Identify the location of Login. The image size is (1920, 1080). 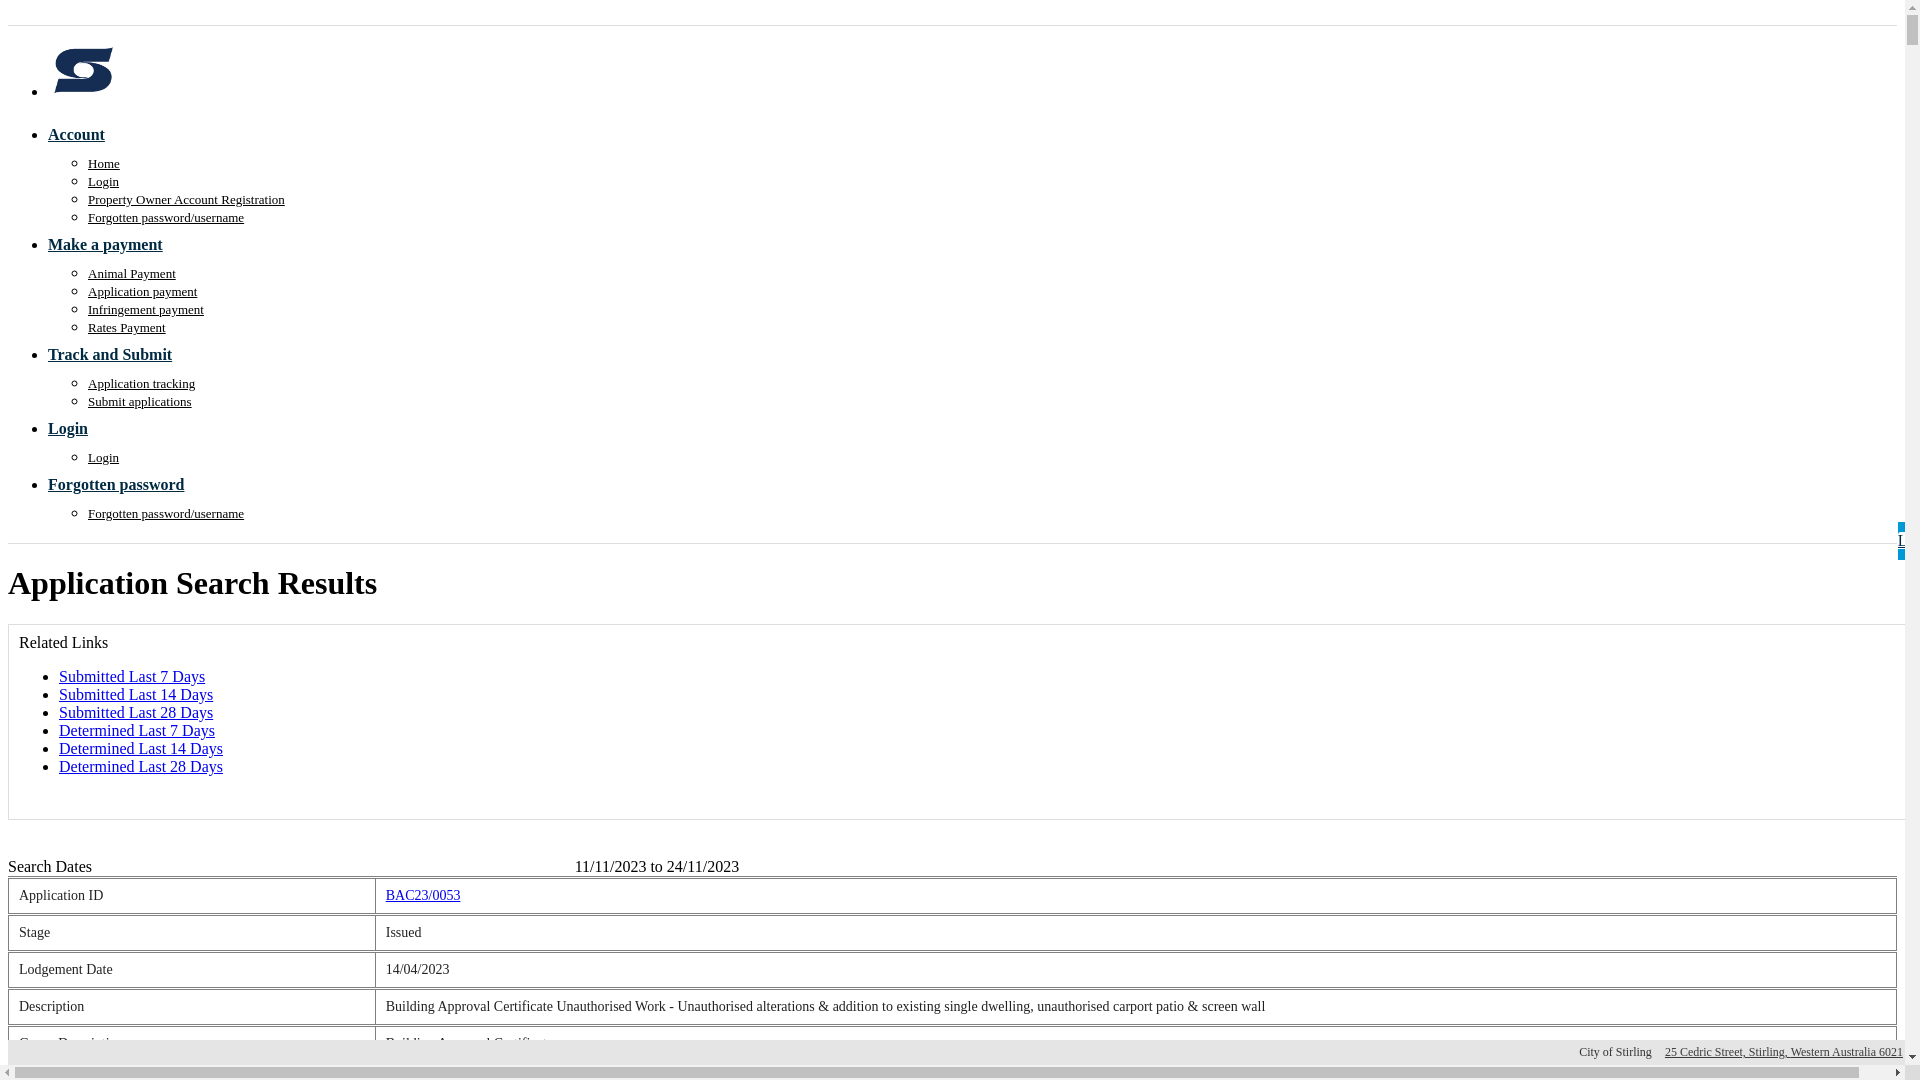
(104, 182).